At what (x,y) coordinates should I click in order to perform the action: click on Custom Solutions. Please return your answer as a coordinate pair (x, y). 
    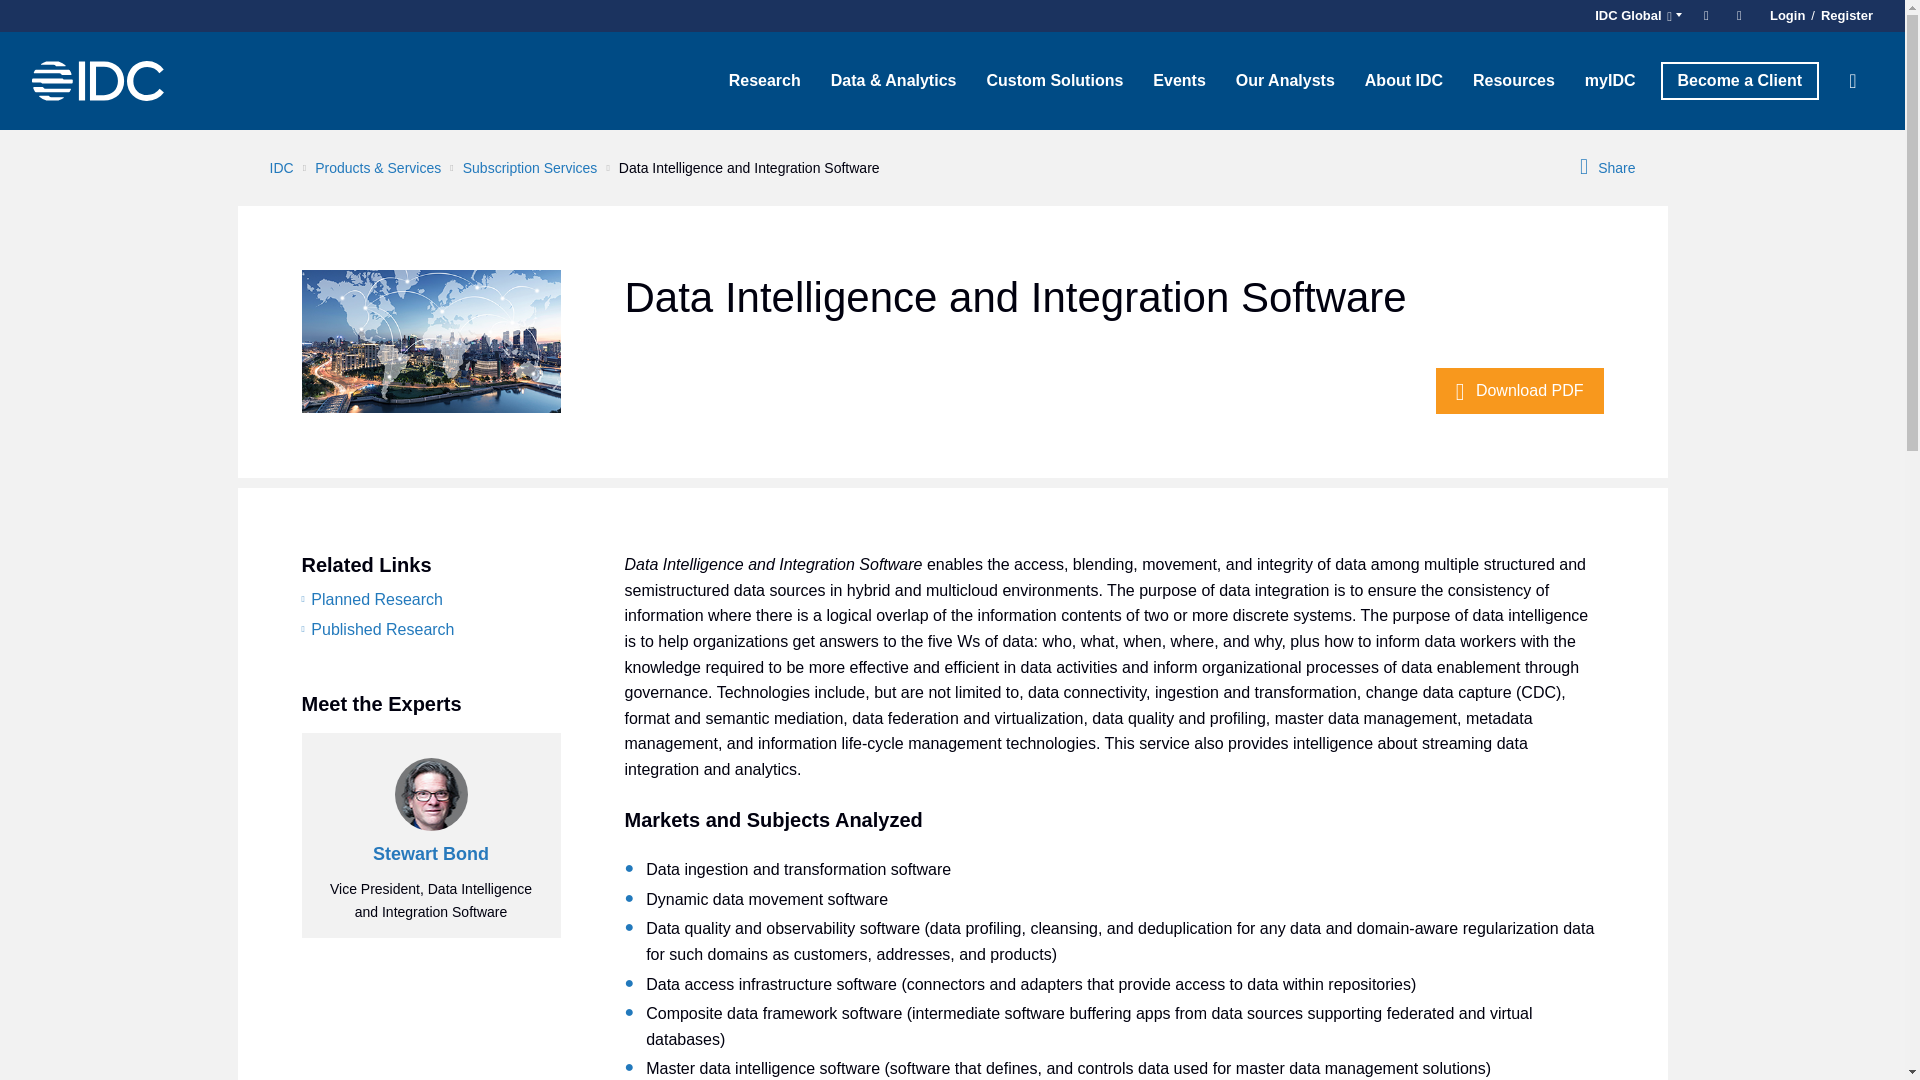
    Looking at the image, I should click on (1054, 80).